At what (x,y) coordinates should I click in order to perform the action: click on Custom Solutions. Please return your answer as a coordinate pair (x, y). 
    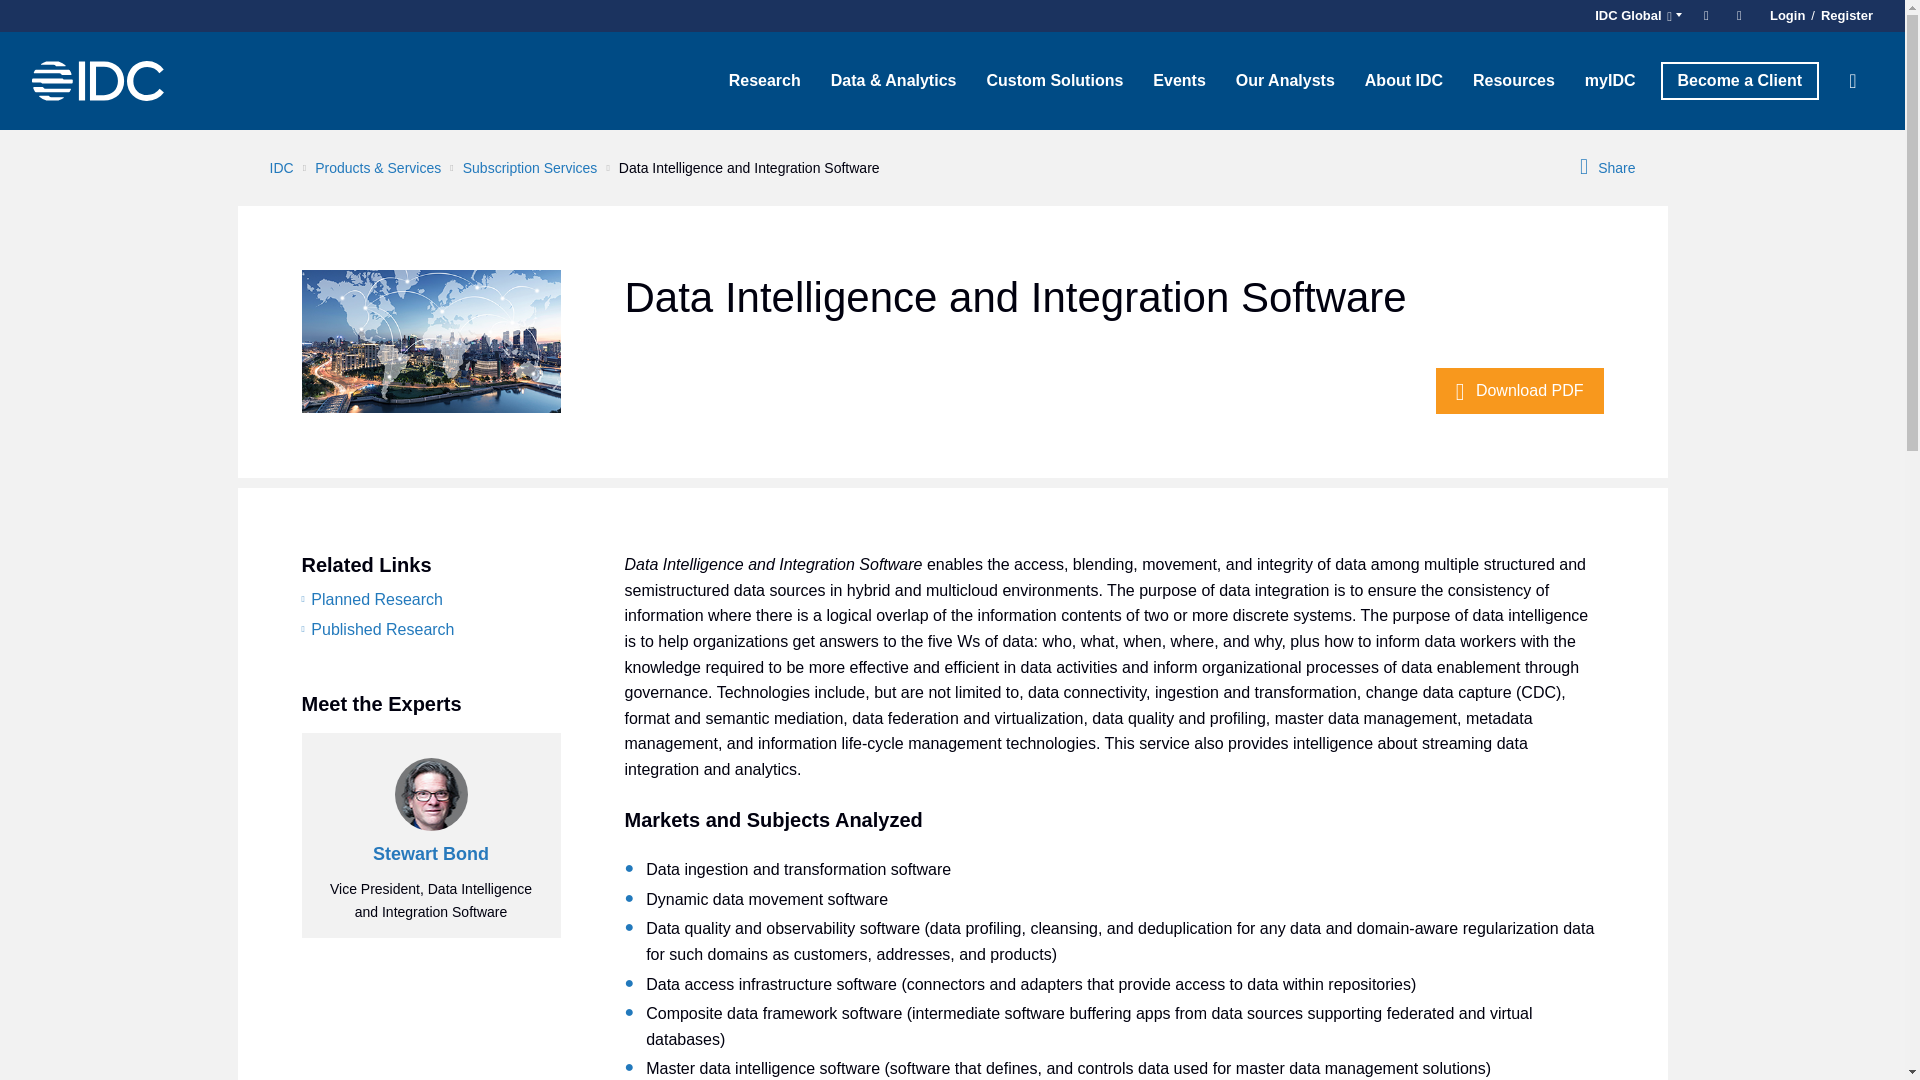
    Looking at the image, I should click on (1054, 80).